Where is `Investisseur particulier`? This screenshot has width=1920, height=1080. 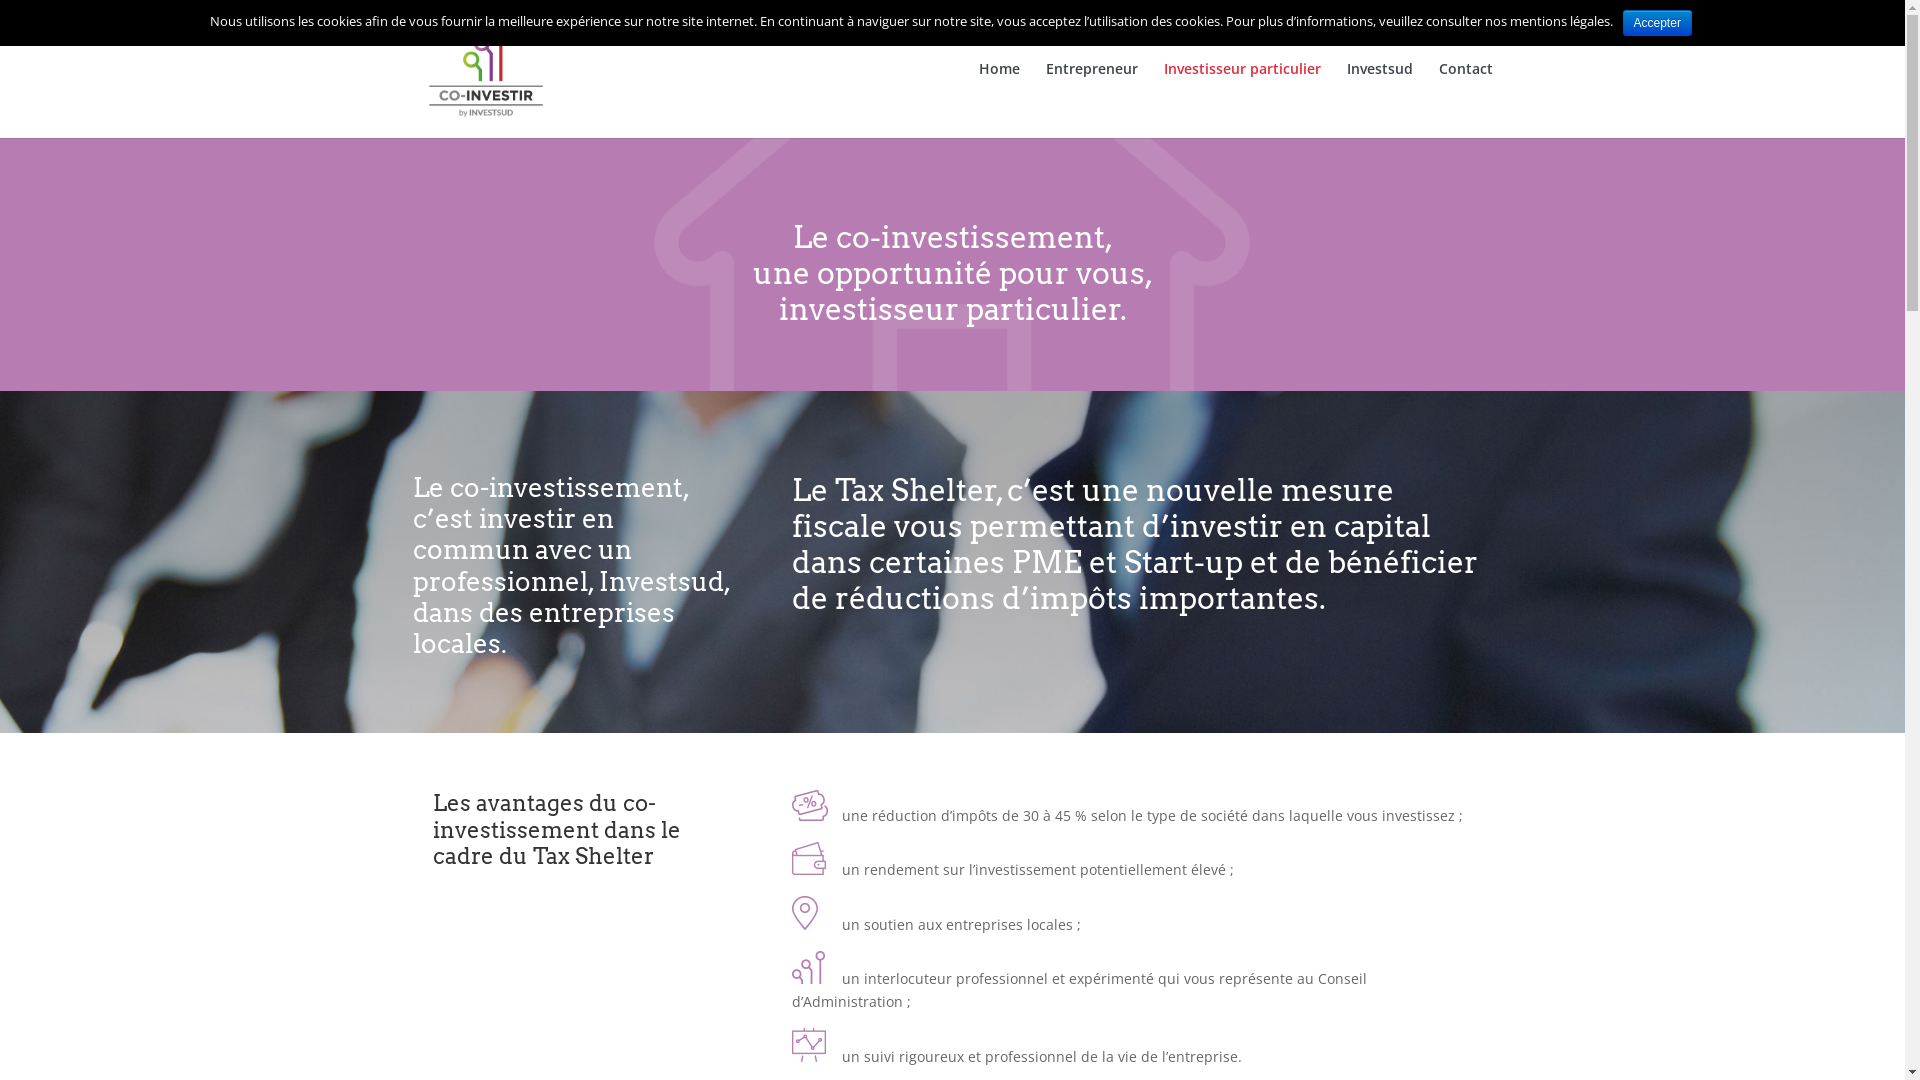 Investisseur particulier is located at coordinates (1242, 100).